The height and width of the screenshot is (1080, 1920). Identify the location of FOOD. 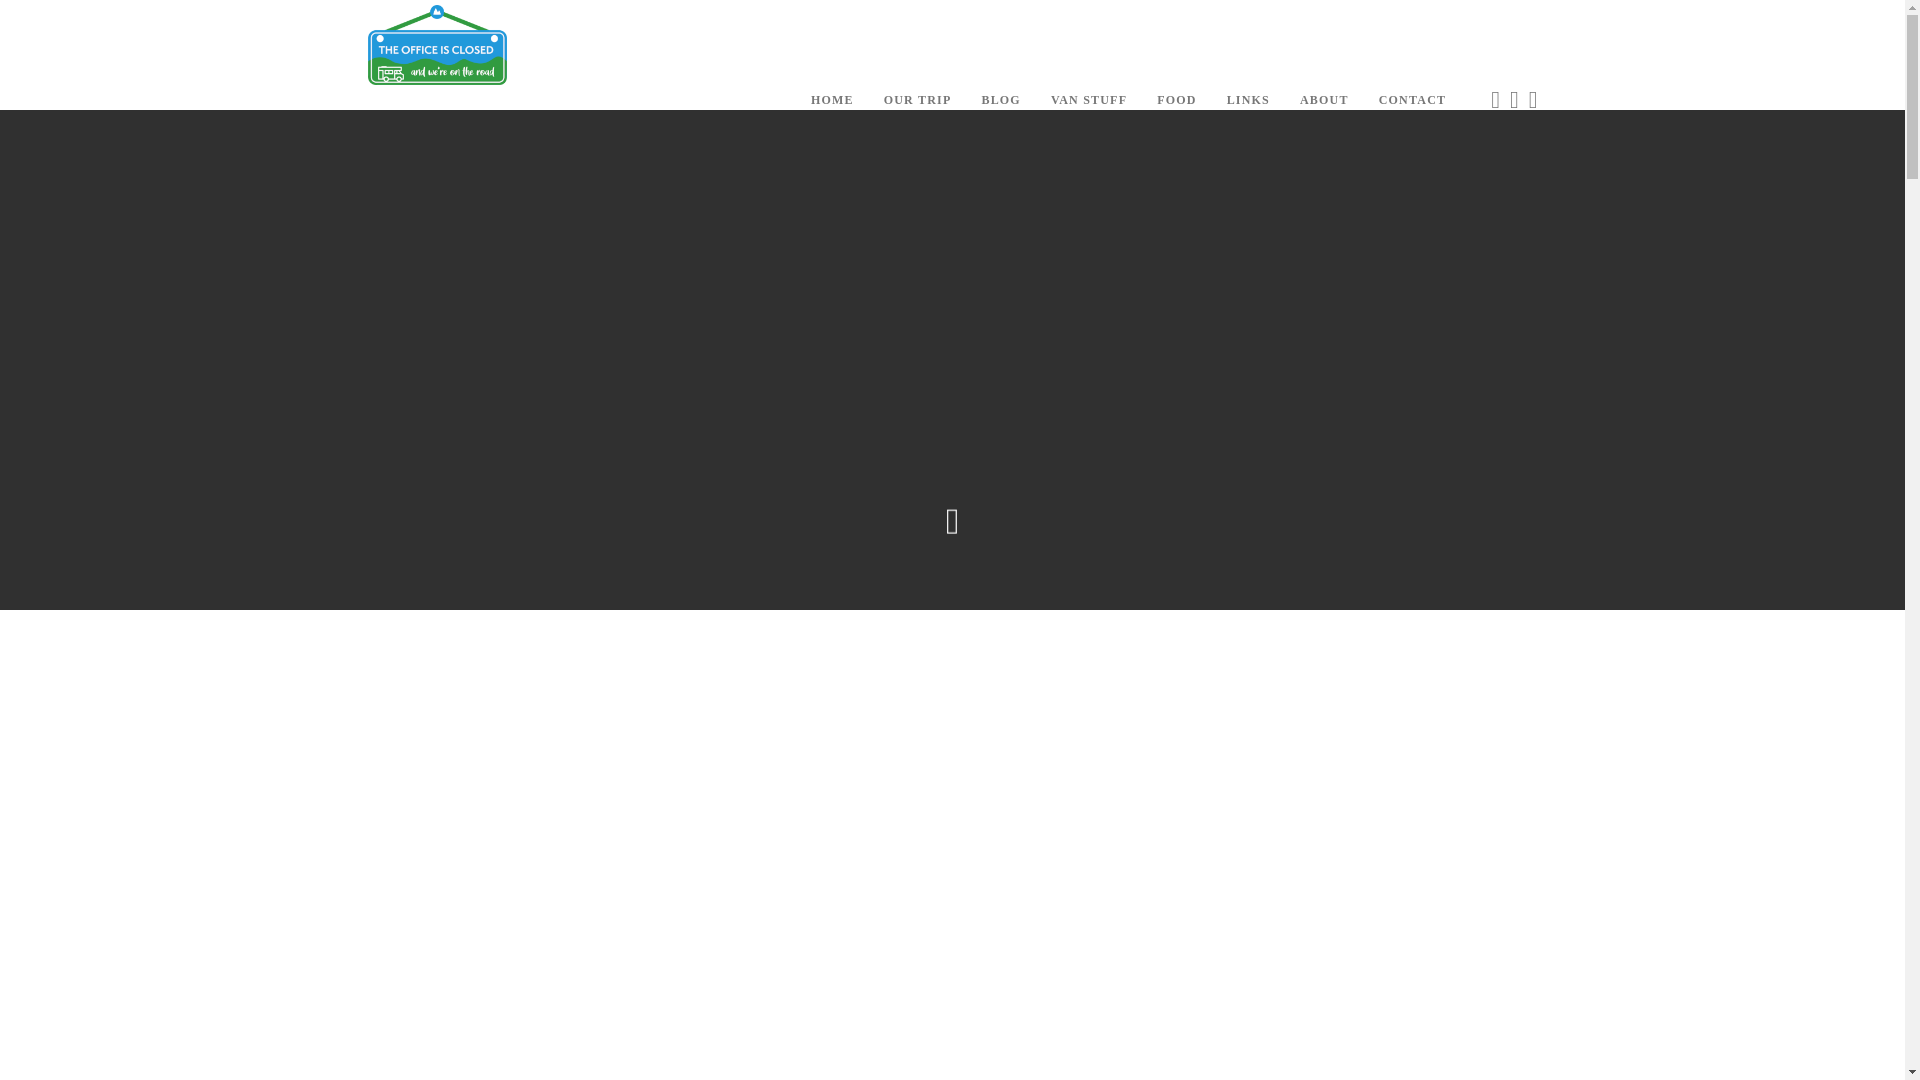
(1176, 100).